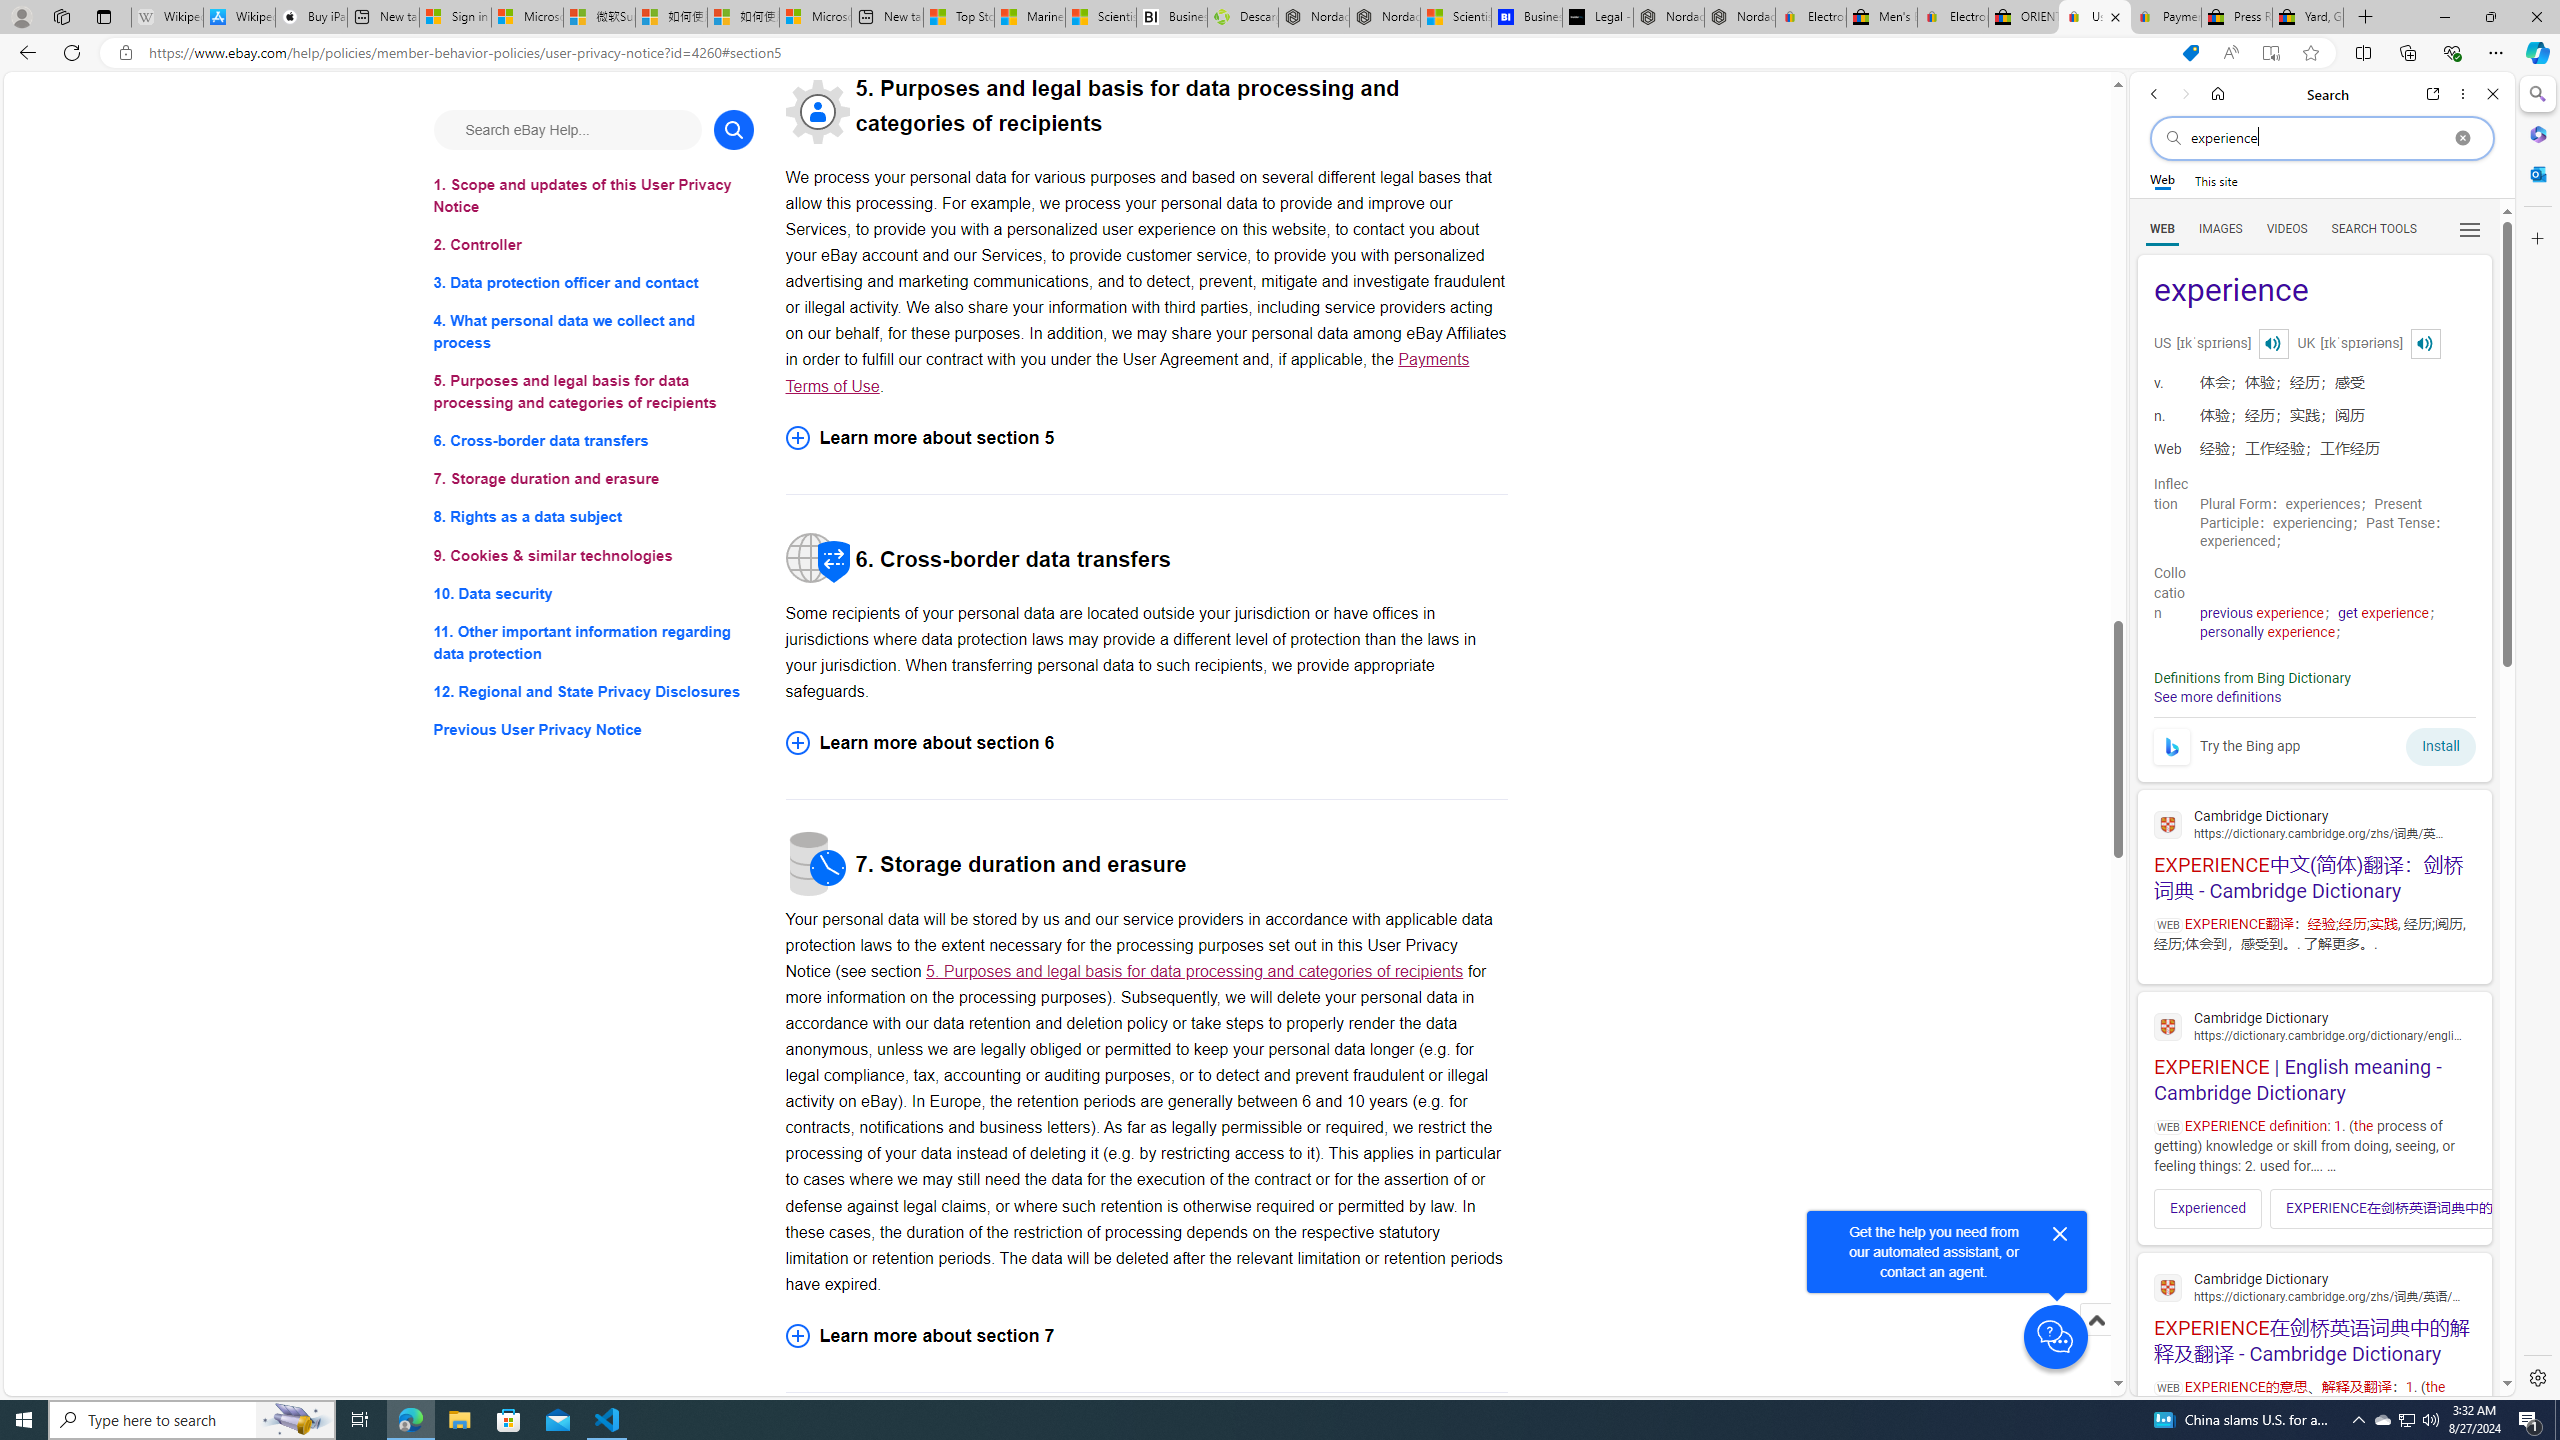 The image size is (2560, 1440). I want to click on This site has coupons! Shopping in Microsoft Edge, so click(2190, 53).